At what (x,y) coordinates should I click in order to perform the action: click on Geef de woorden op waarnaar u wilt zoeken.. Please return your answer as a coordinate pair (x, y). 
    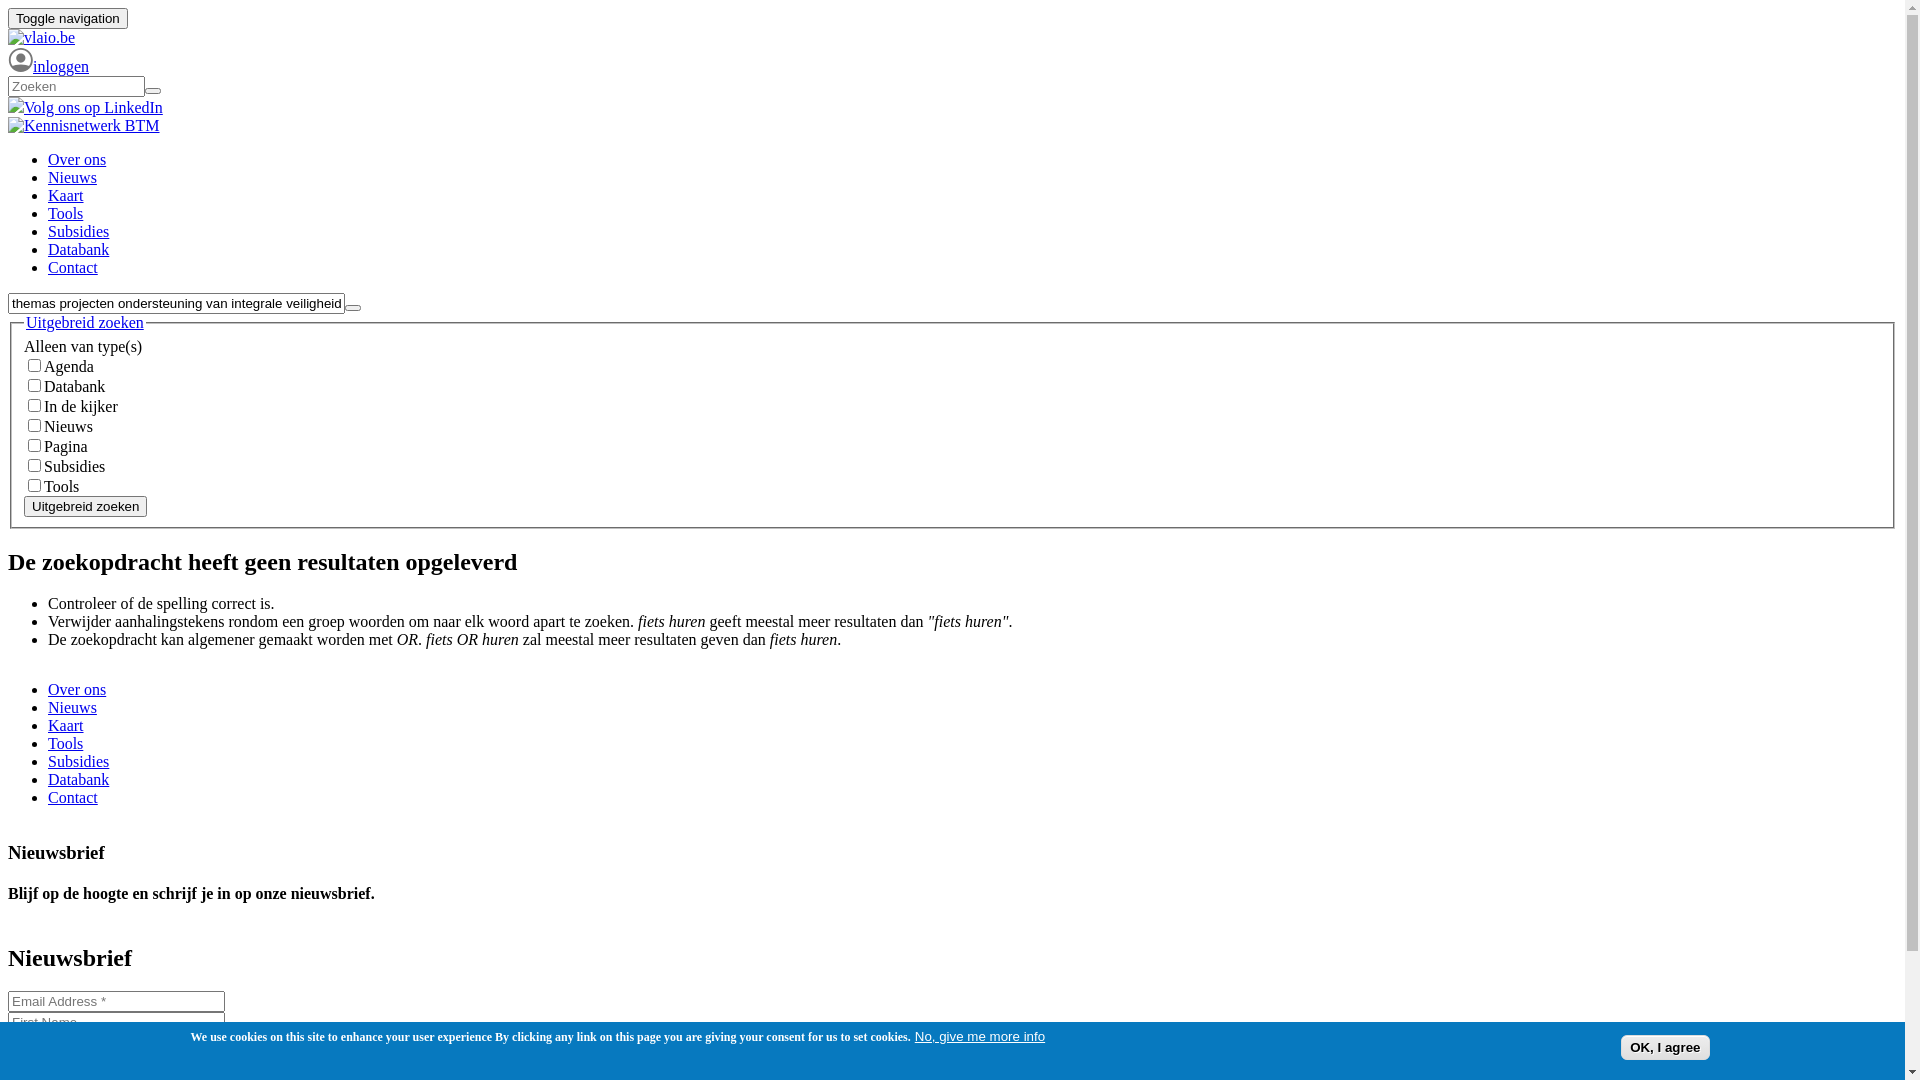
    Looking at the image, I should click on (76, 86).